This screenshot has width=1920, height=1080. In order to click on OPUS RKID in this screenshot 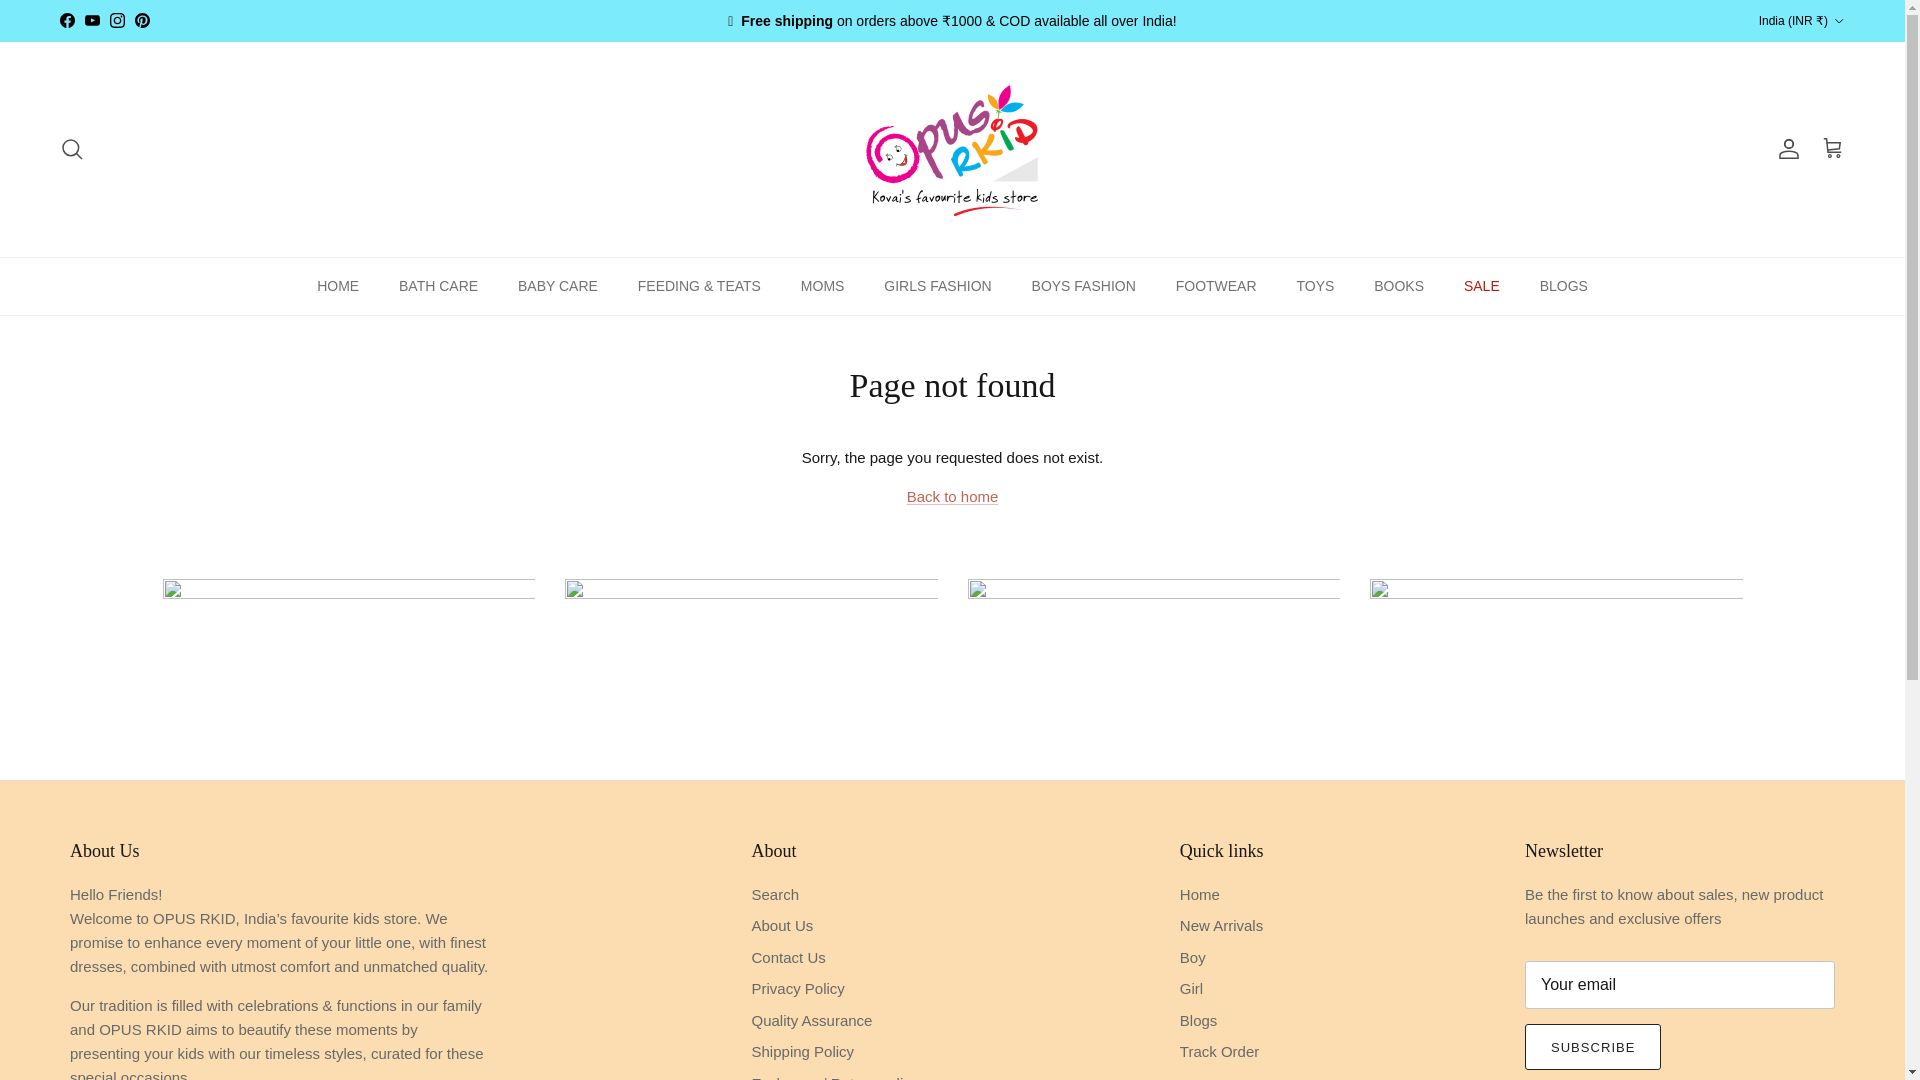, I will do `click(952, 148)`.